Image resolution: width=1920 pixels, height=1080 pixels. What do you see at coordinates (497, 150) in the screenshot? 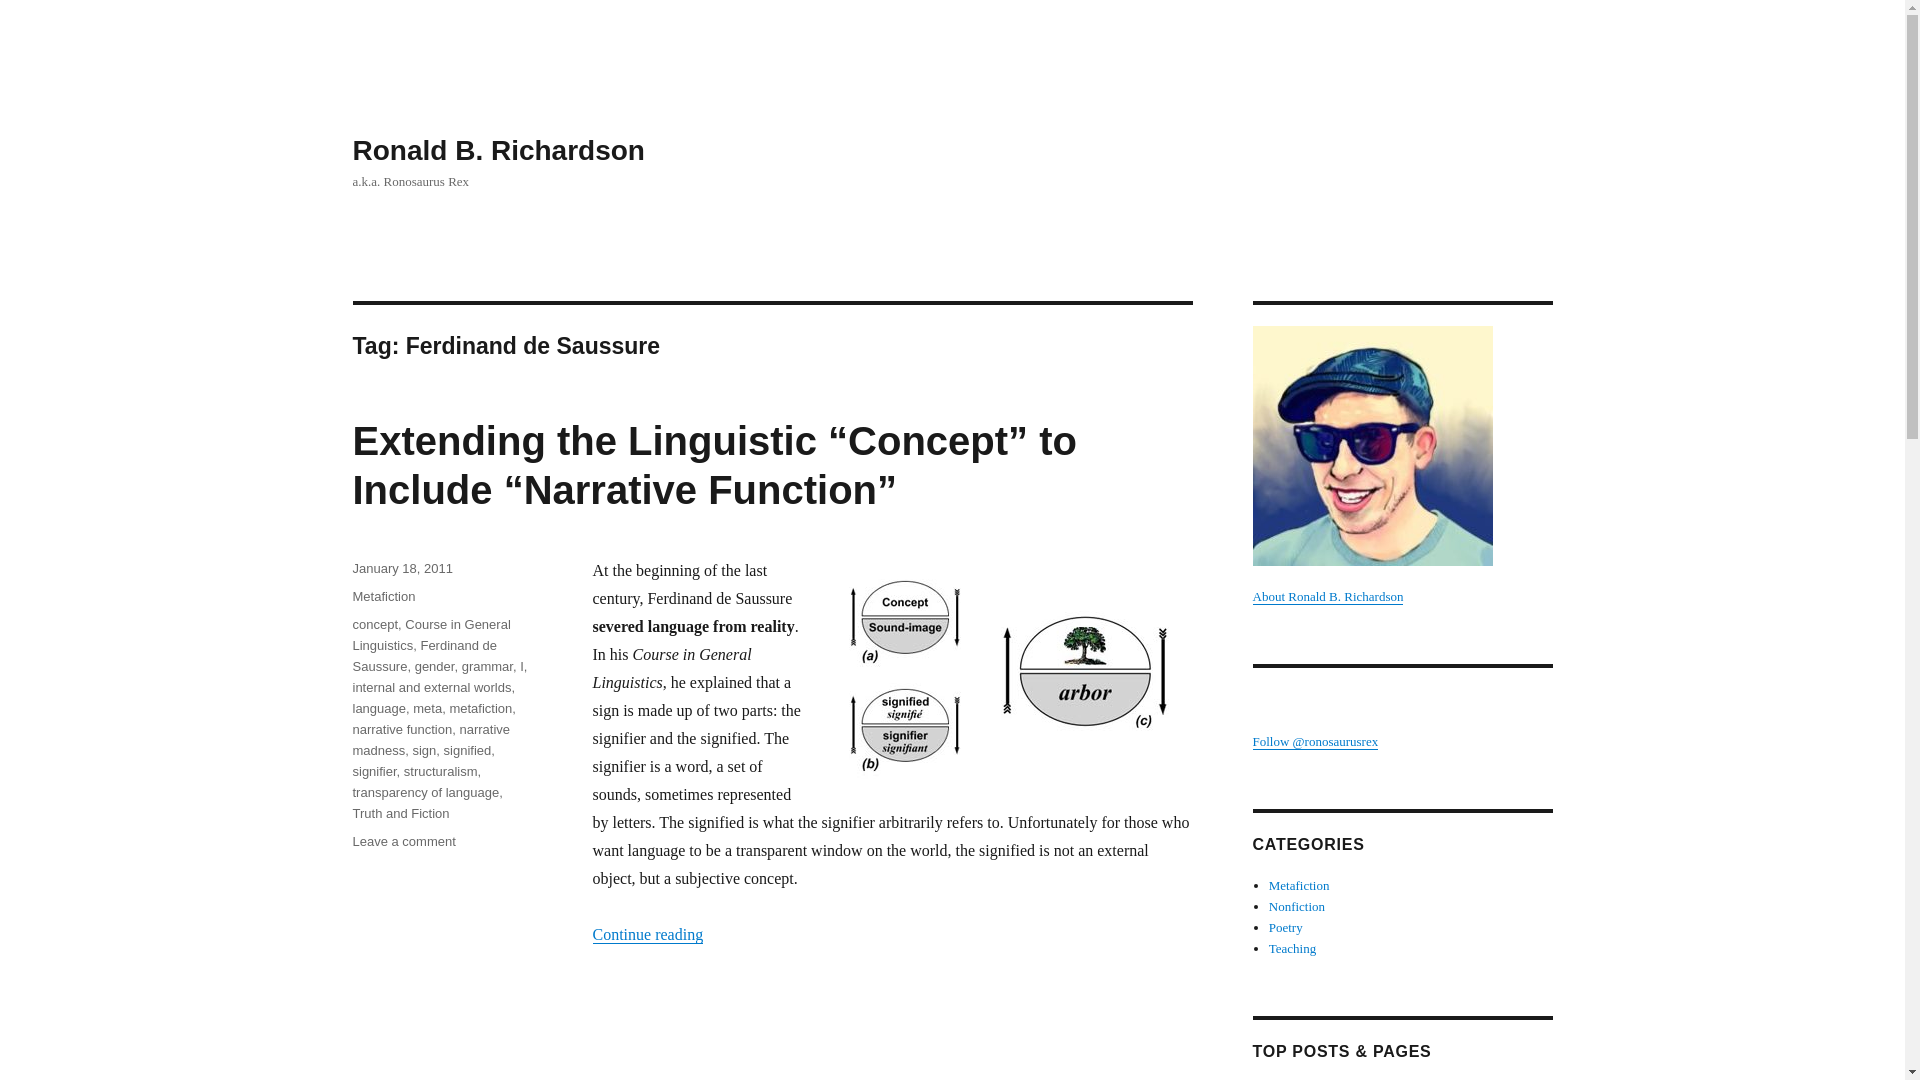
I see `Ronald B. Richardson` at bounding box center [497, 150].